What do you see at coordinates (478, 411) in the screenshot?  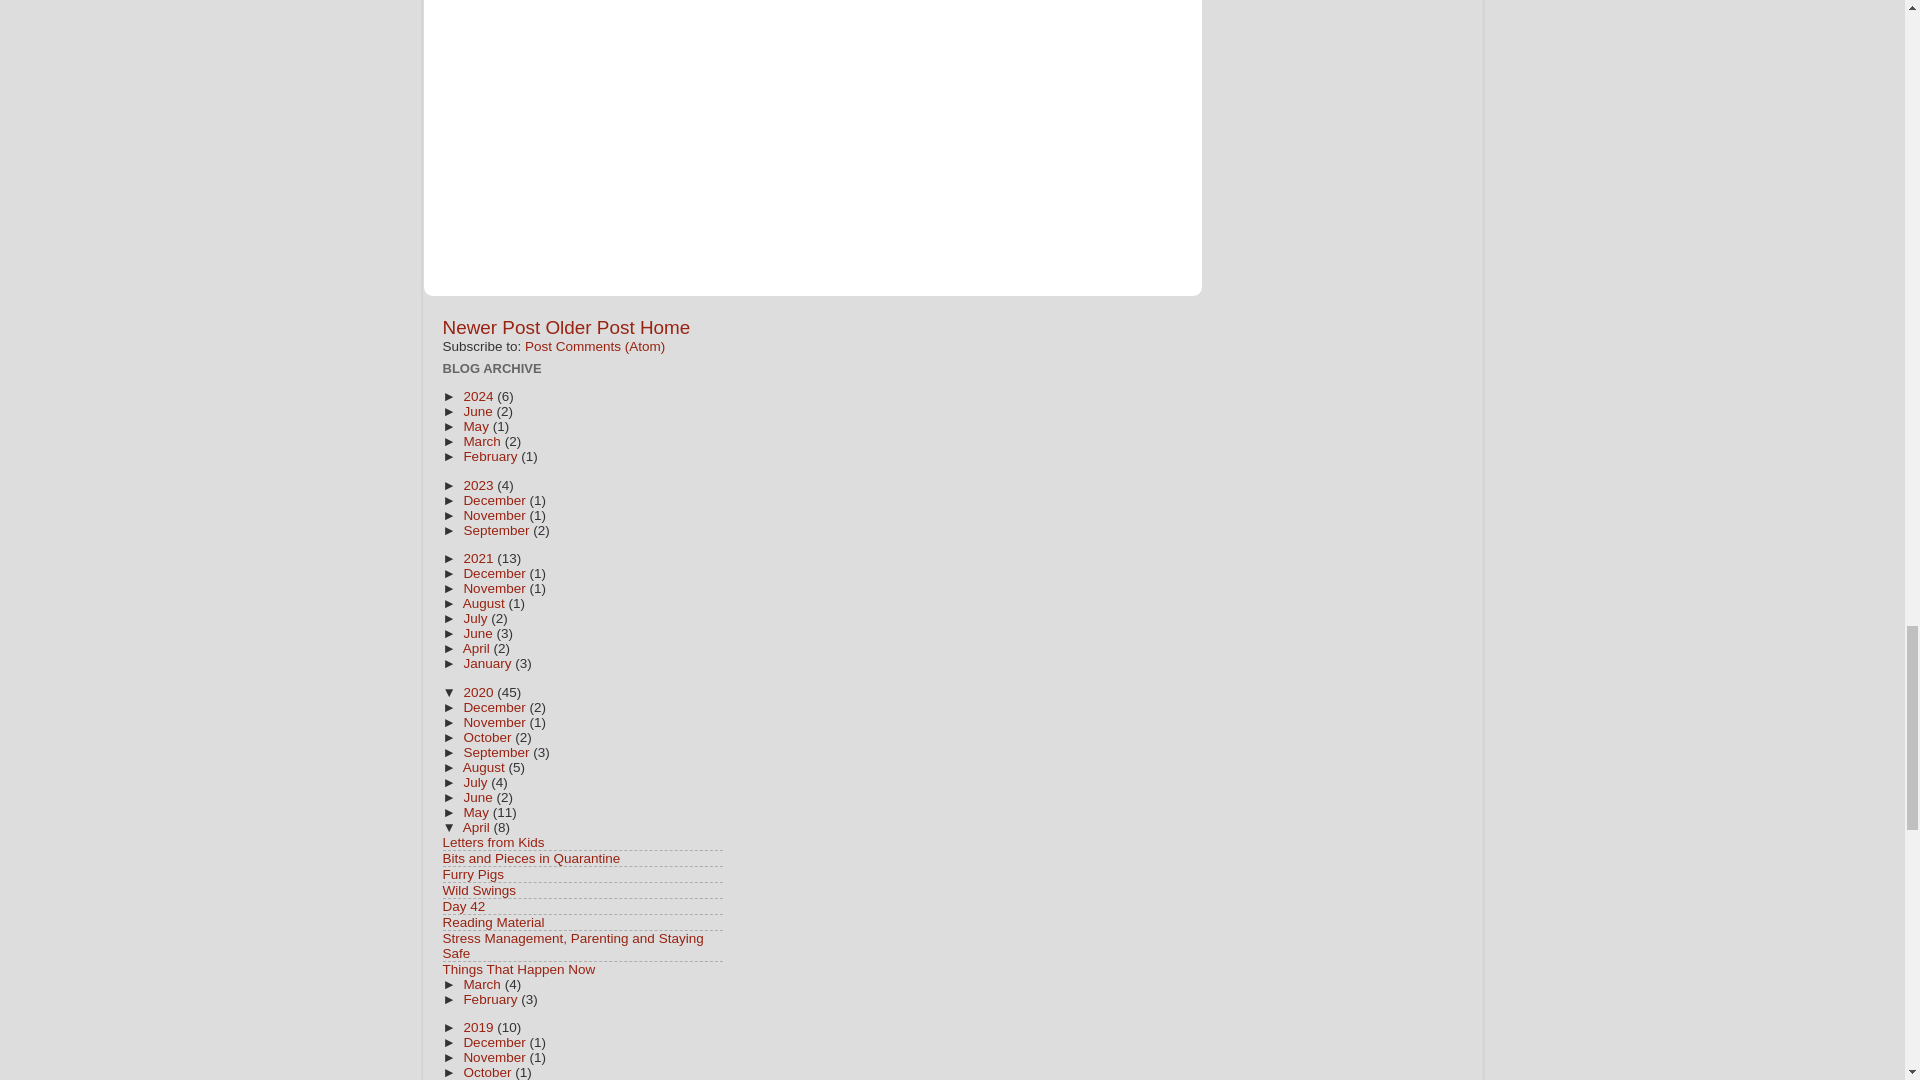 I see `June` at bounding box center [478, 411].